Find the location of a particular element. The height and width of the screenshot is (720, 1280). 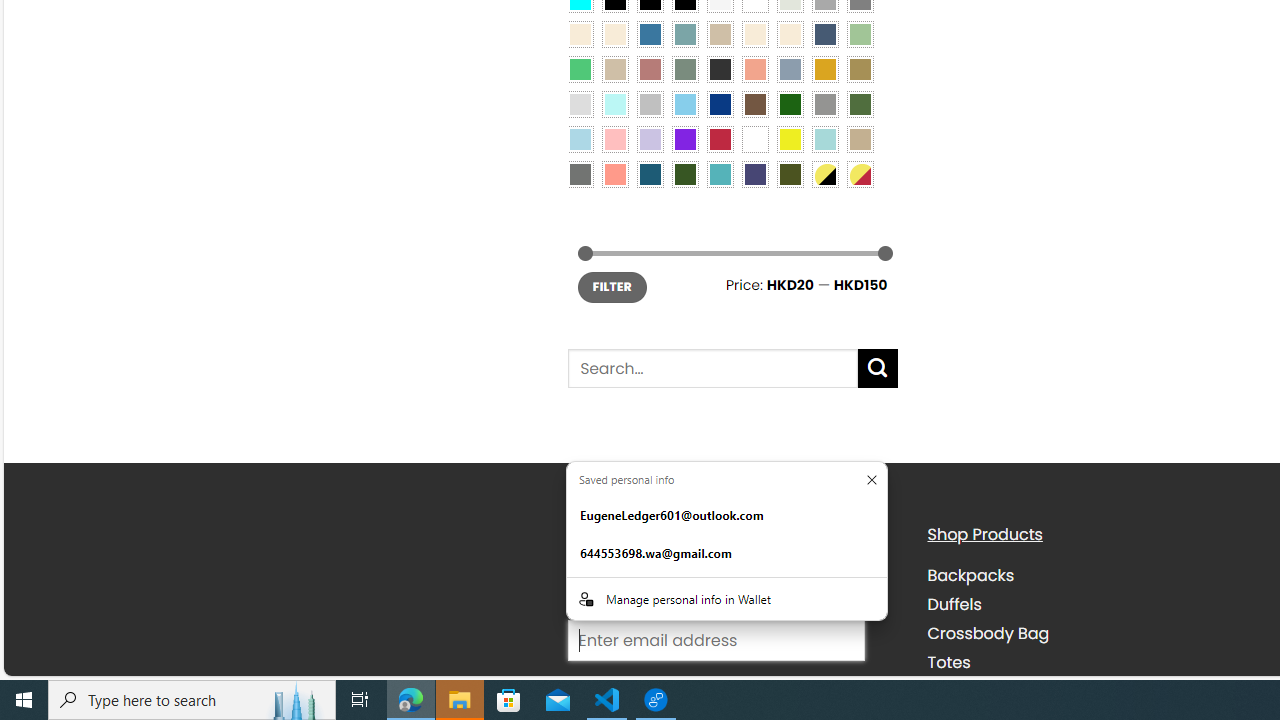

Charcoal is located at coordinates (720, 69).